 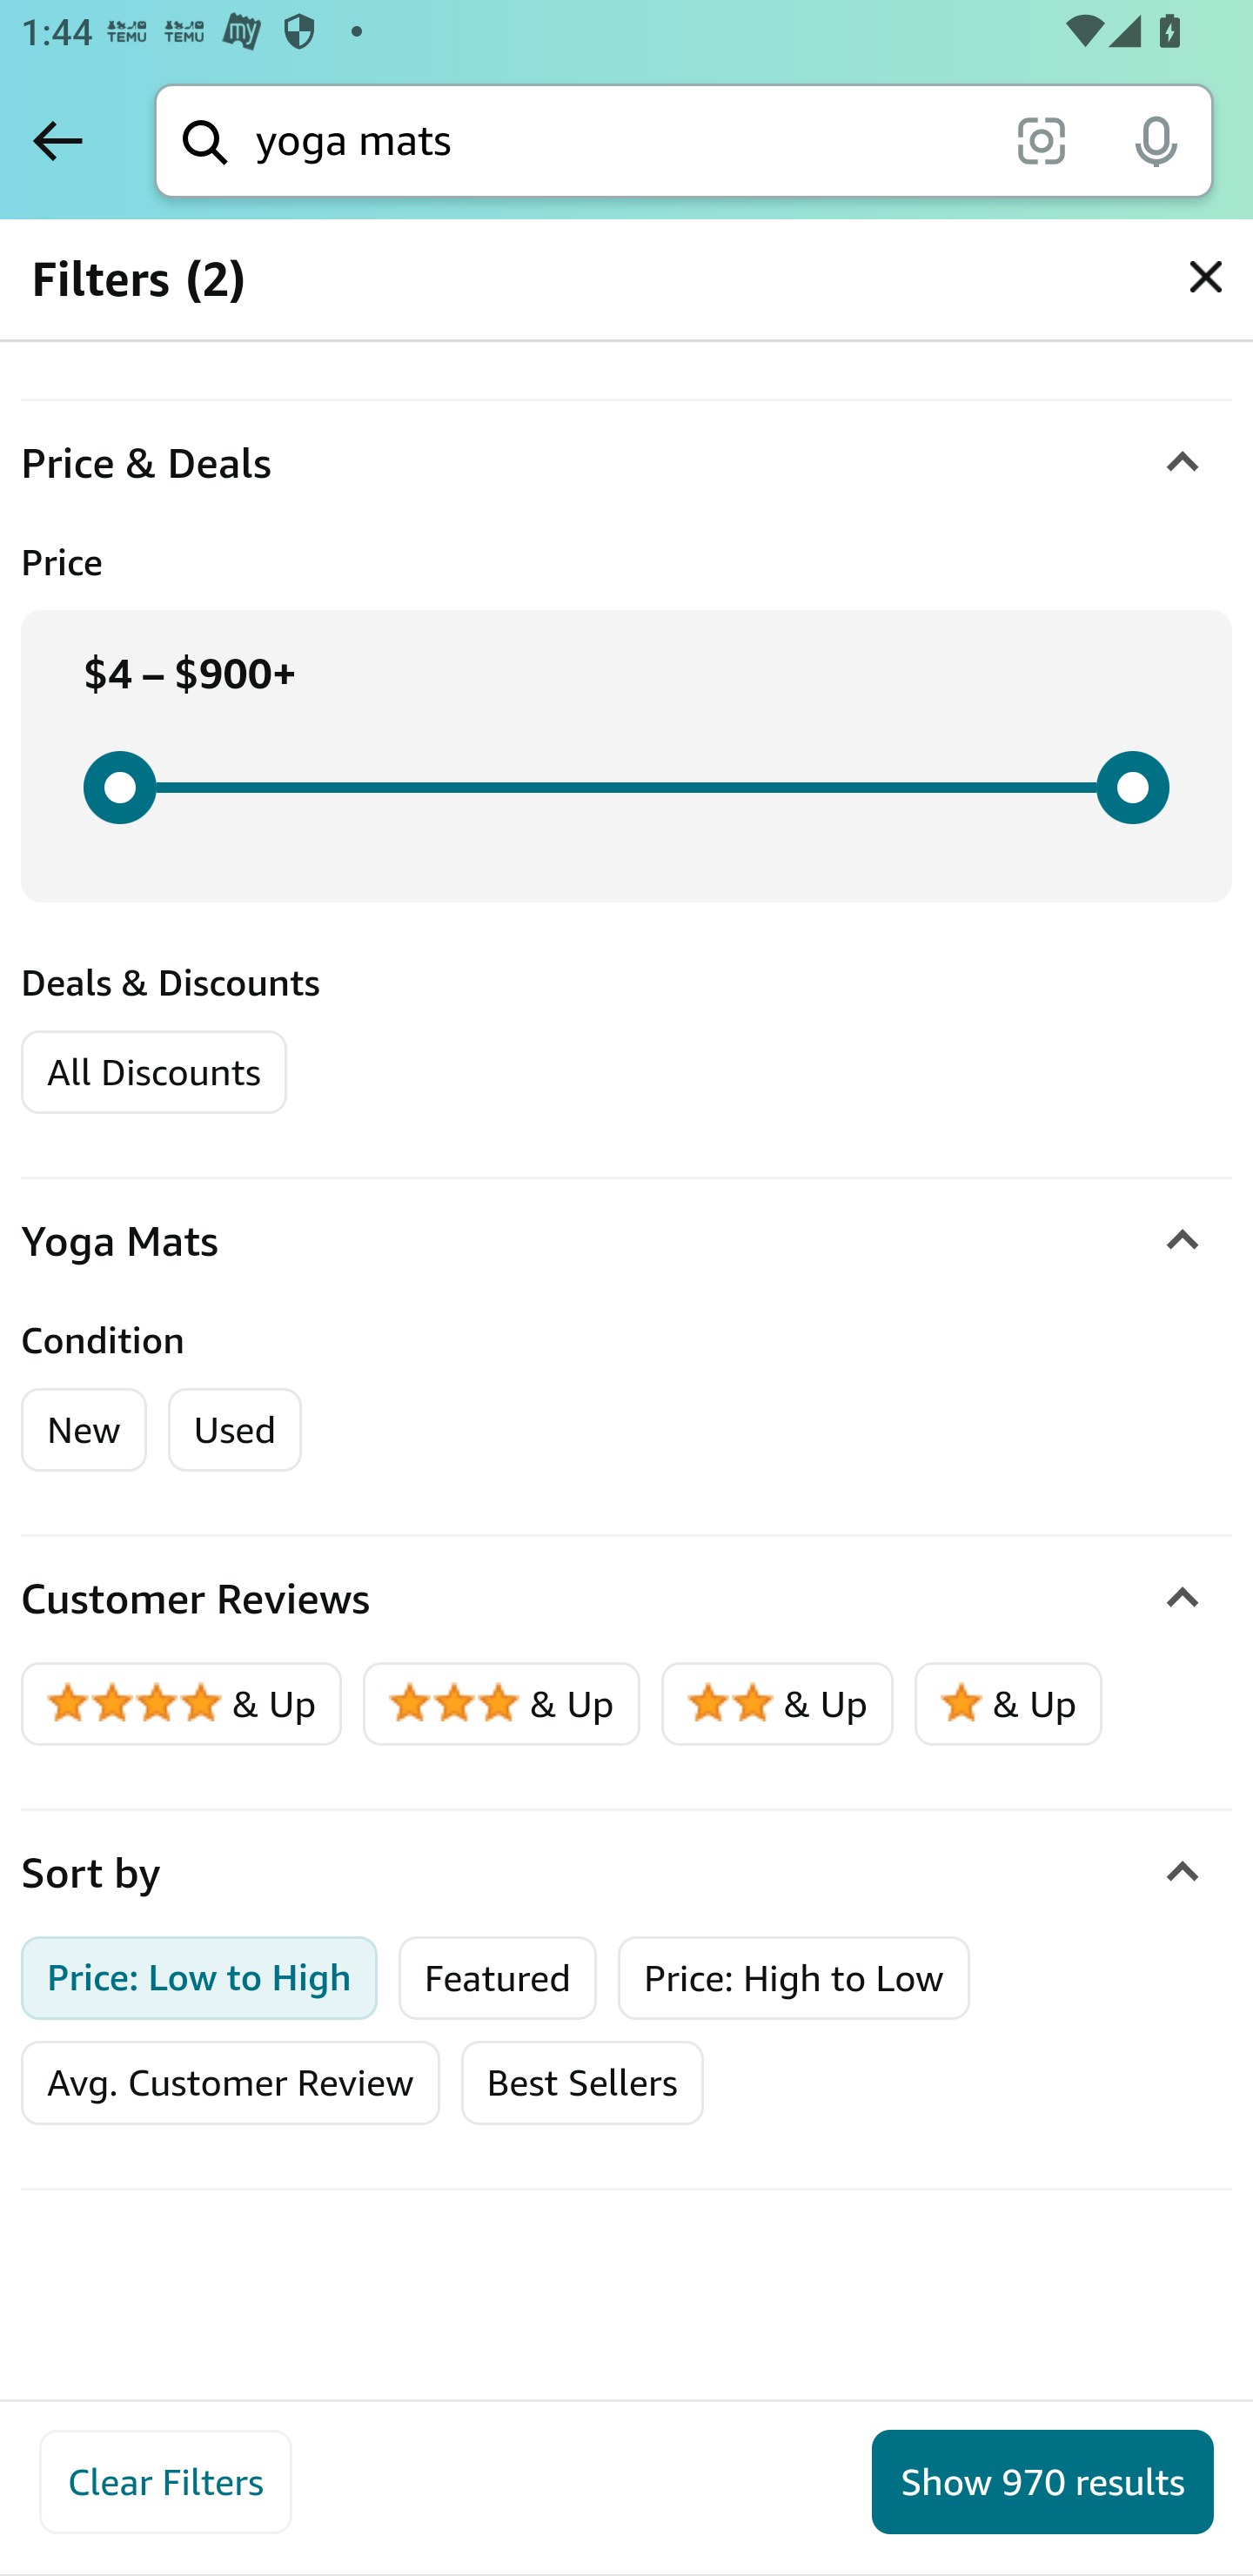 I want to click on Best Sellers, so click(x=581, y=2083).